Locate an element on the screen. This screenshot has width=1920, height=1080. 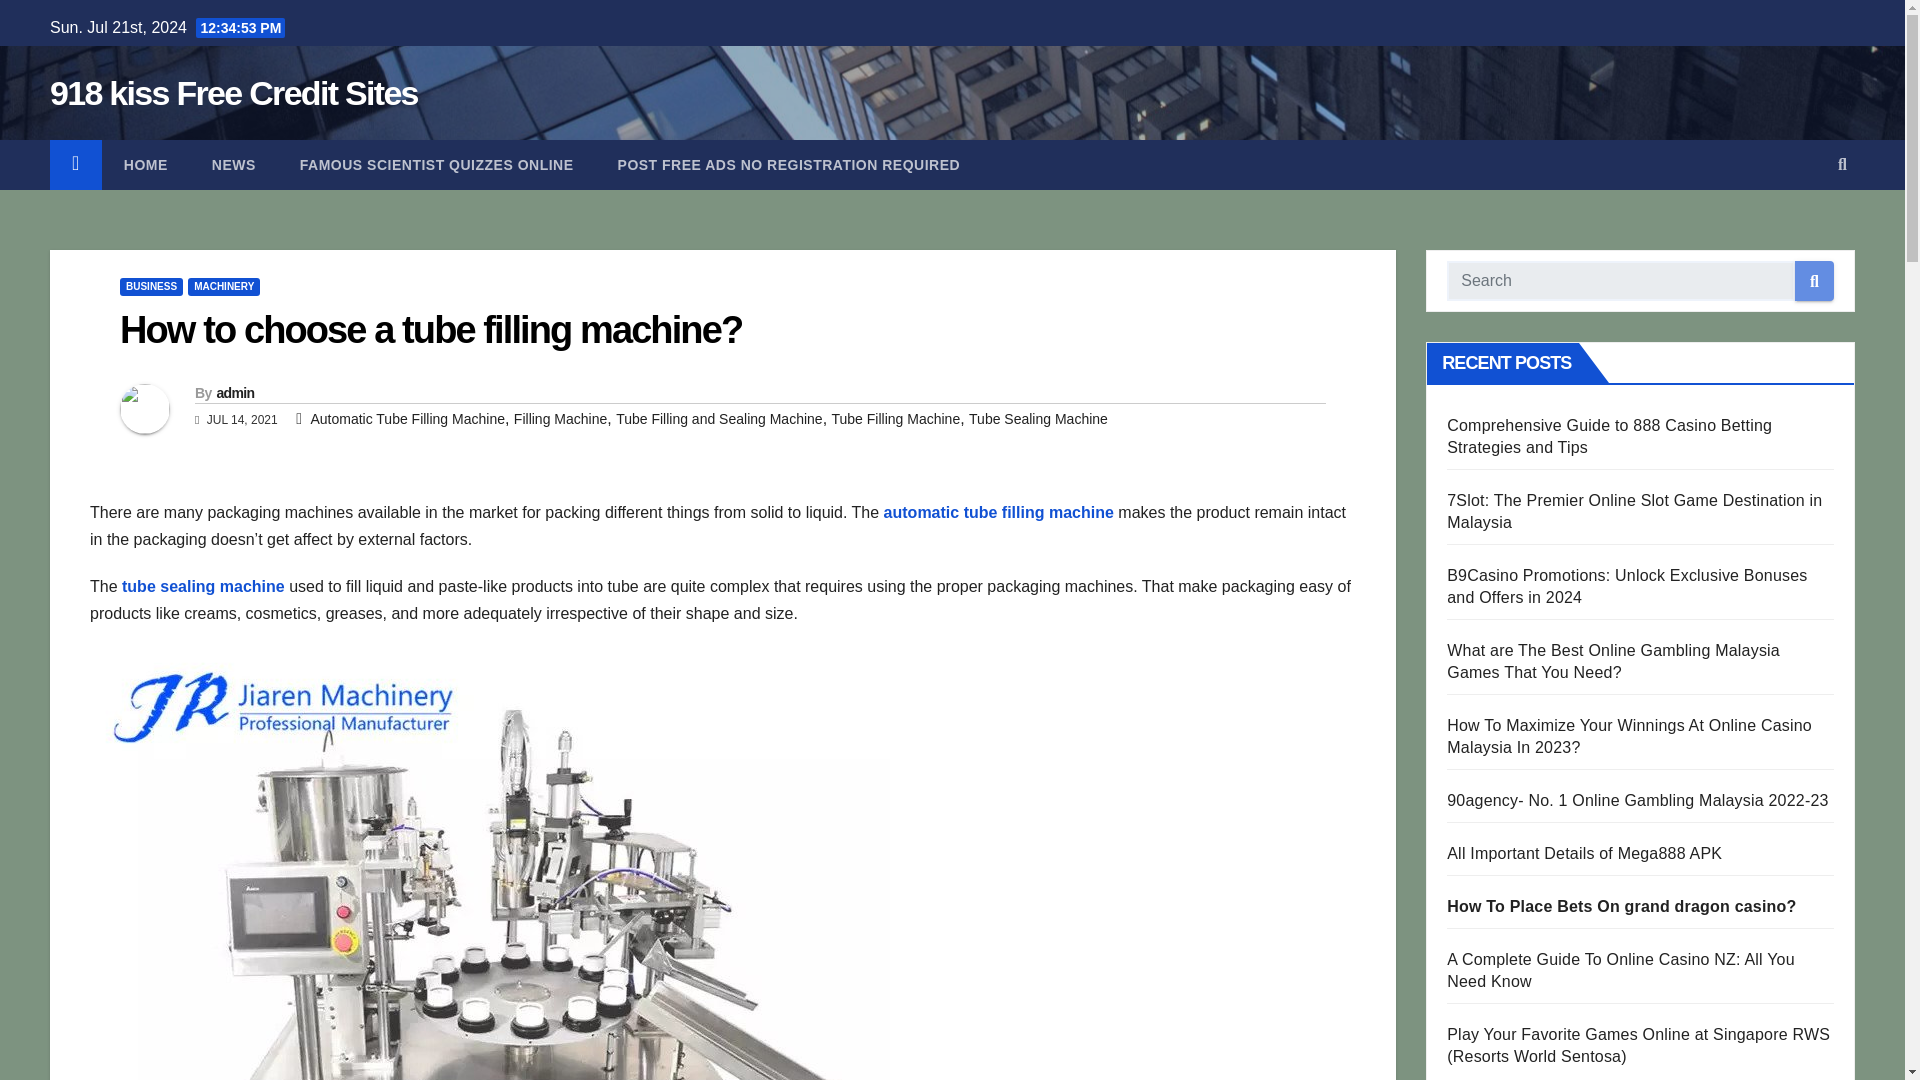
Post Free Ads No Registration Required is located at coordinates (789, 165).